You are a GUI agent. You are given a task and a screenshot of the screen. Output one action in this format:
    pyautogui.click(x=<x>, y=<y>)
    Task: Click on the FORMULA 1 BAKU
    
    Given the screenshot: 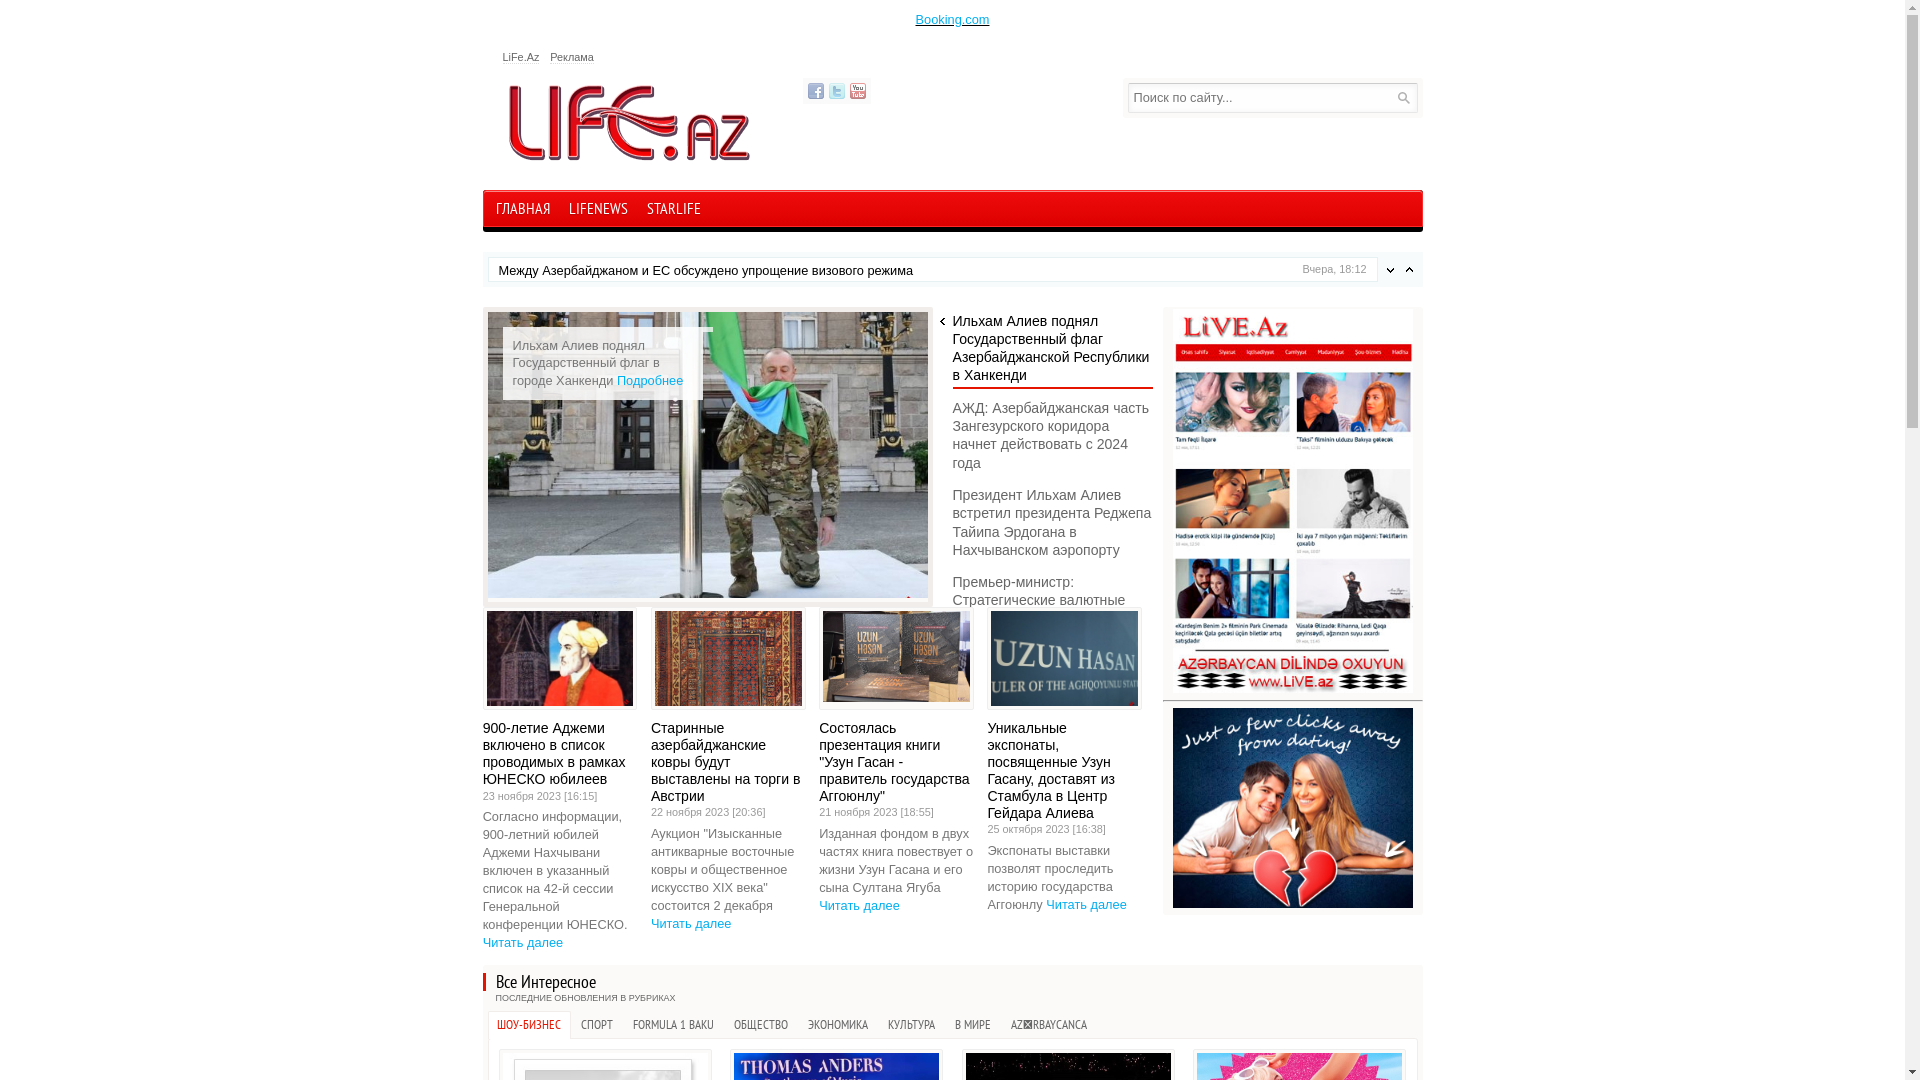 What is the action you would take?
    pyautogui.click(x=674, y=1025)
    